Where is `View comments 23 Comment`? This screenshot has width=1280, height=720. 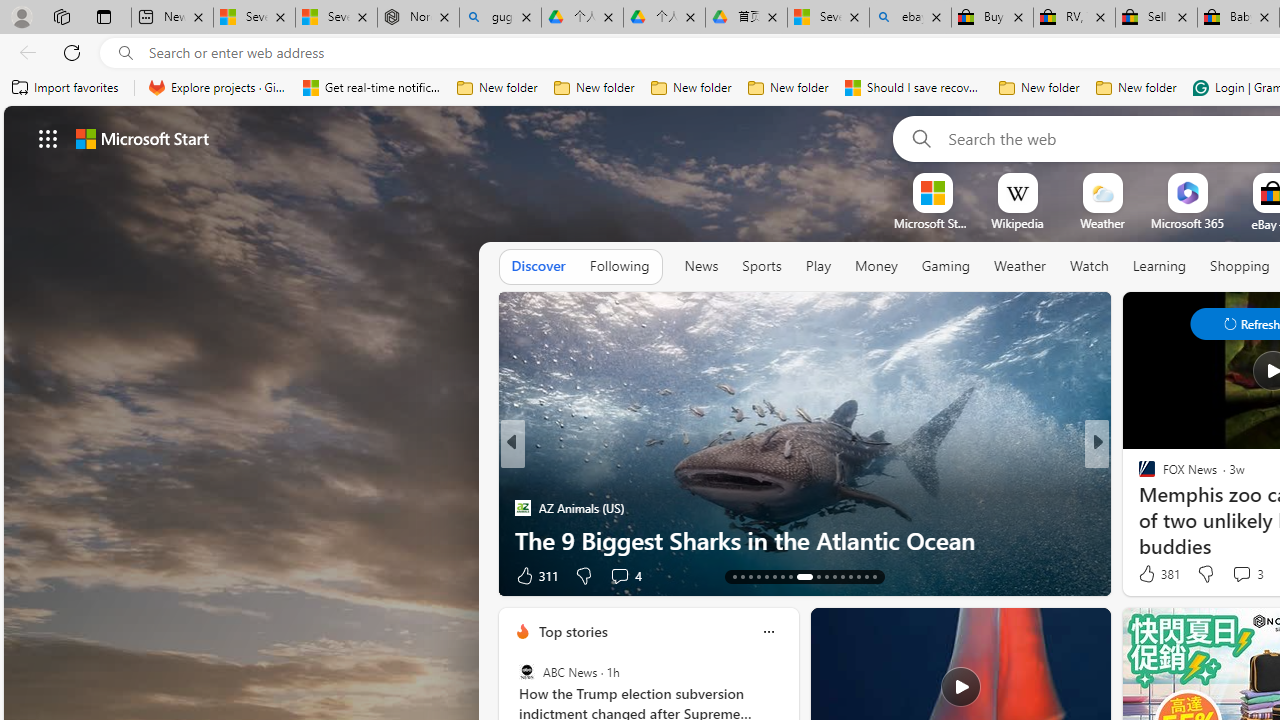 View comments 23 Comment is located at coordinates (11, 576).